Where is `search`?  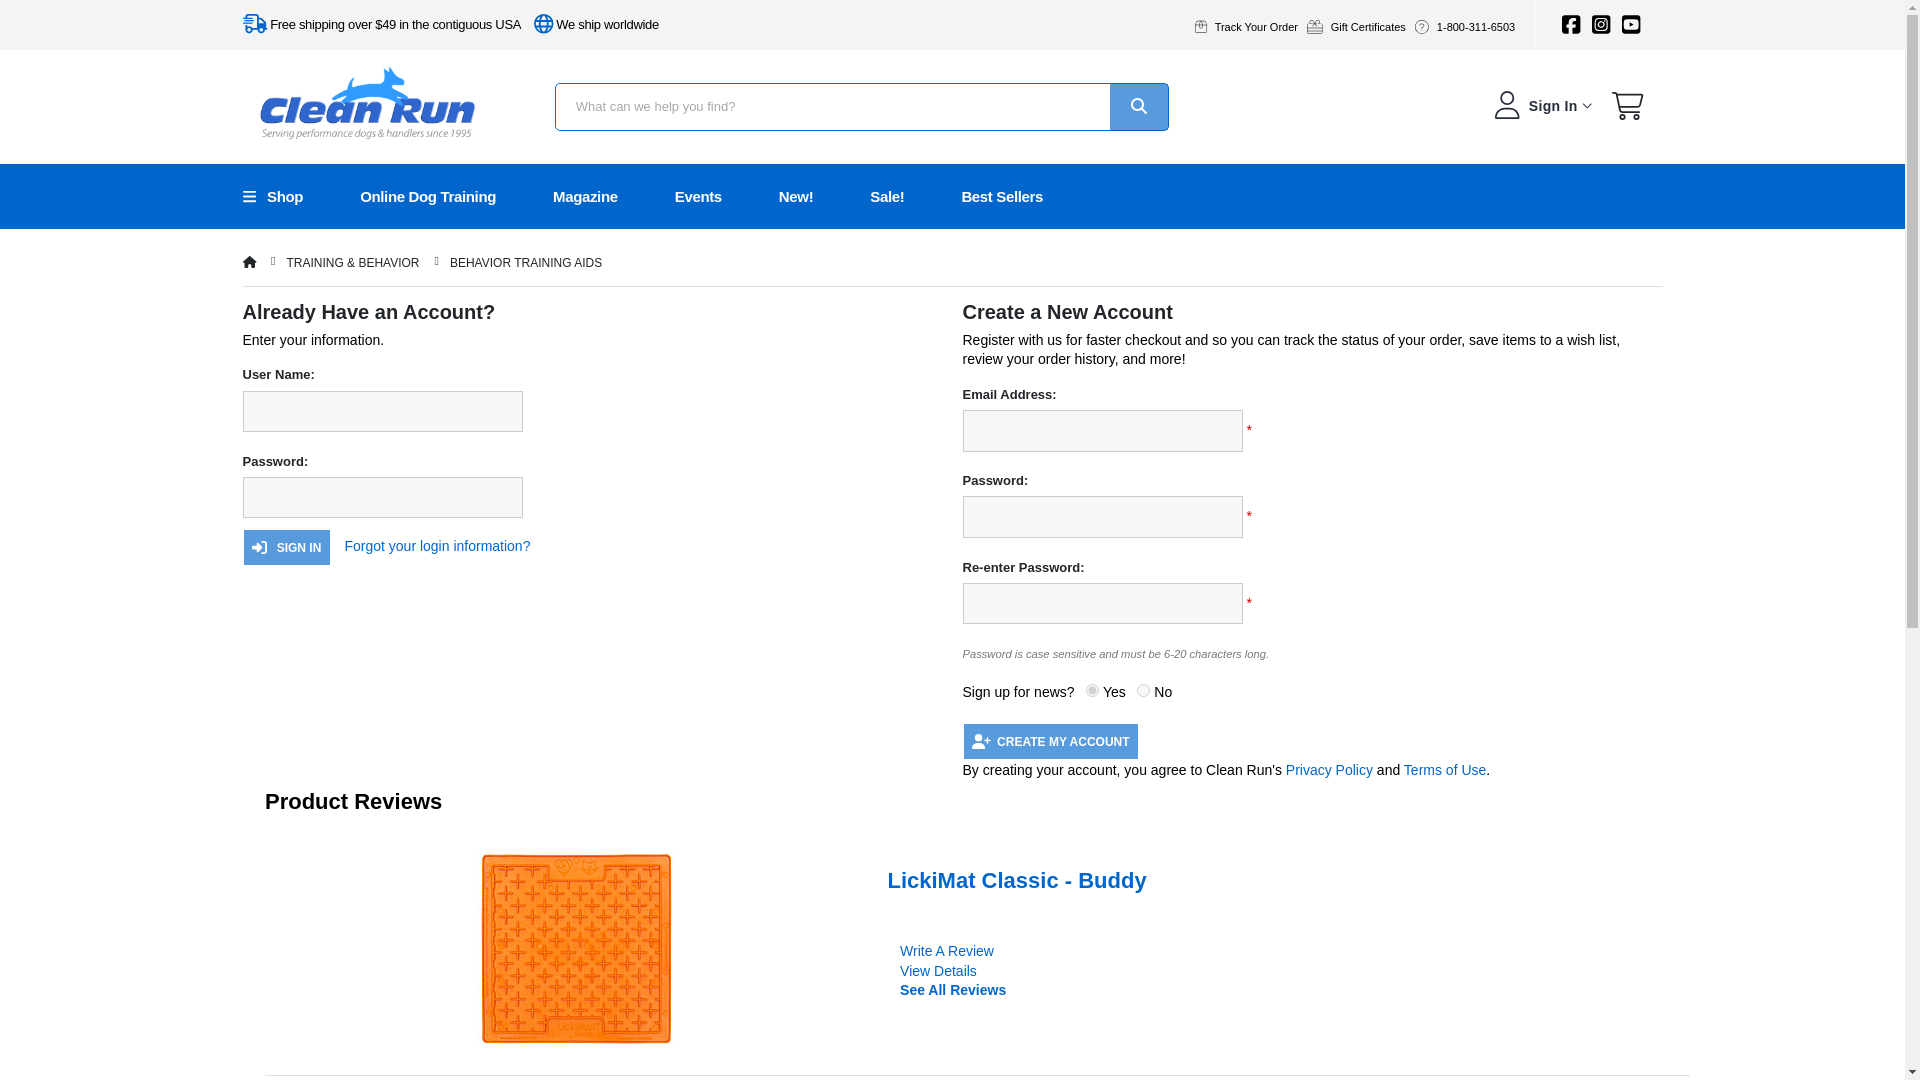
search is located at coordinates (1138, 106).